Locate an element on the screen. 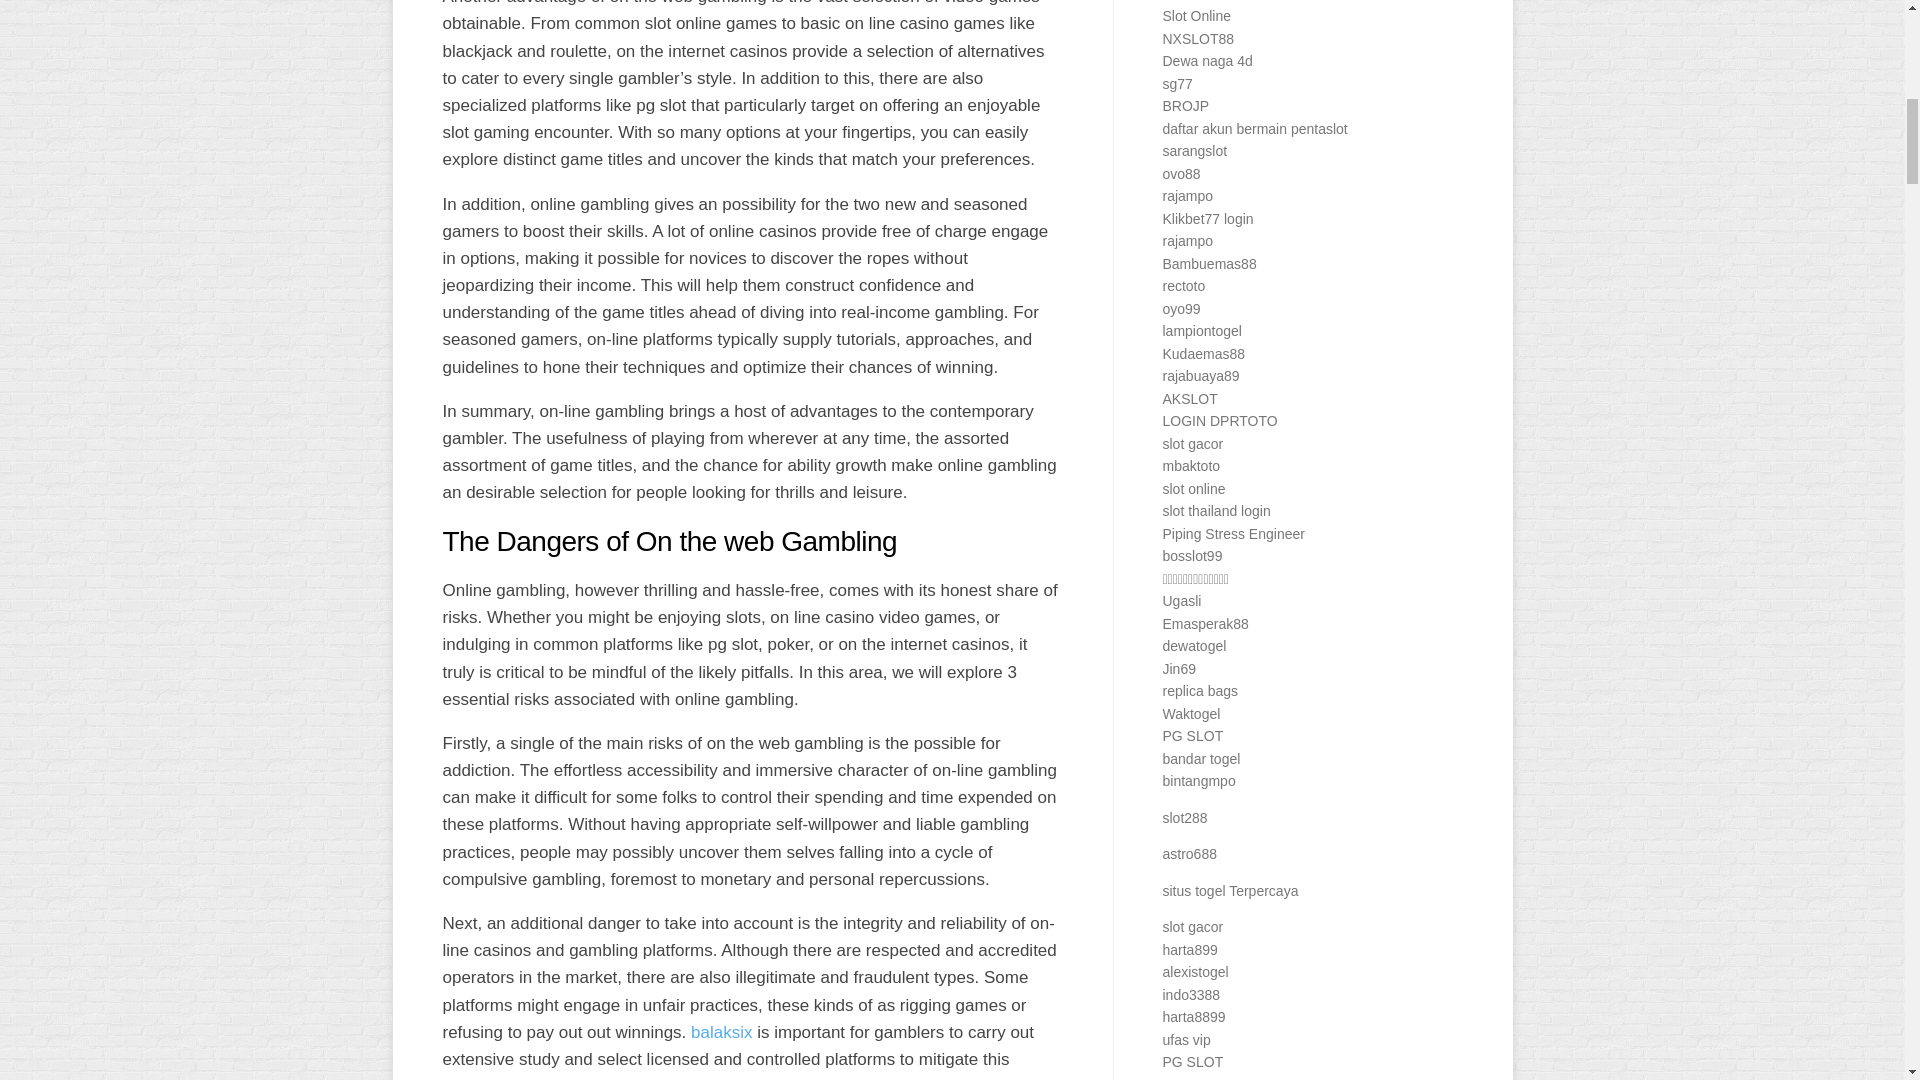  Slot Online is located at coordinates (1196, 15).